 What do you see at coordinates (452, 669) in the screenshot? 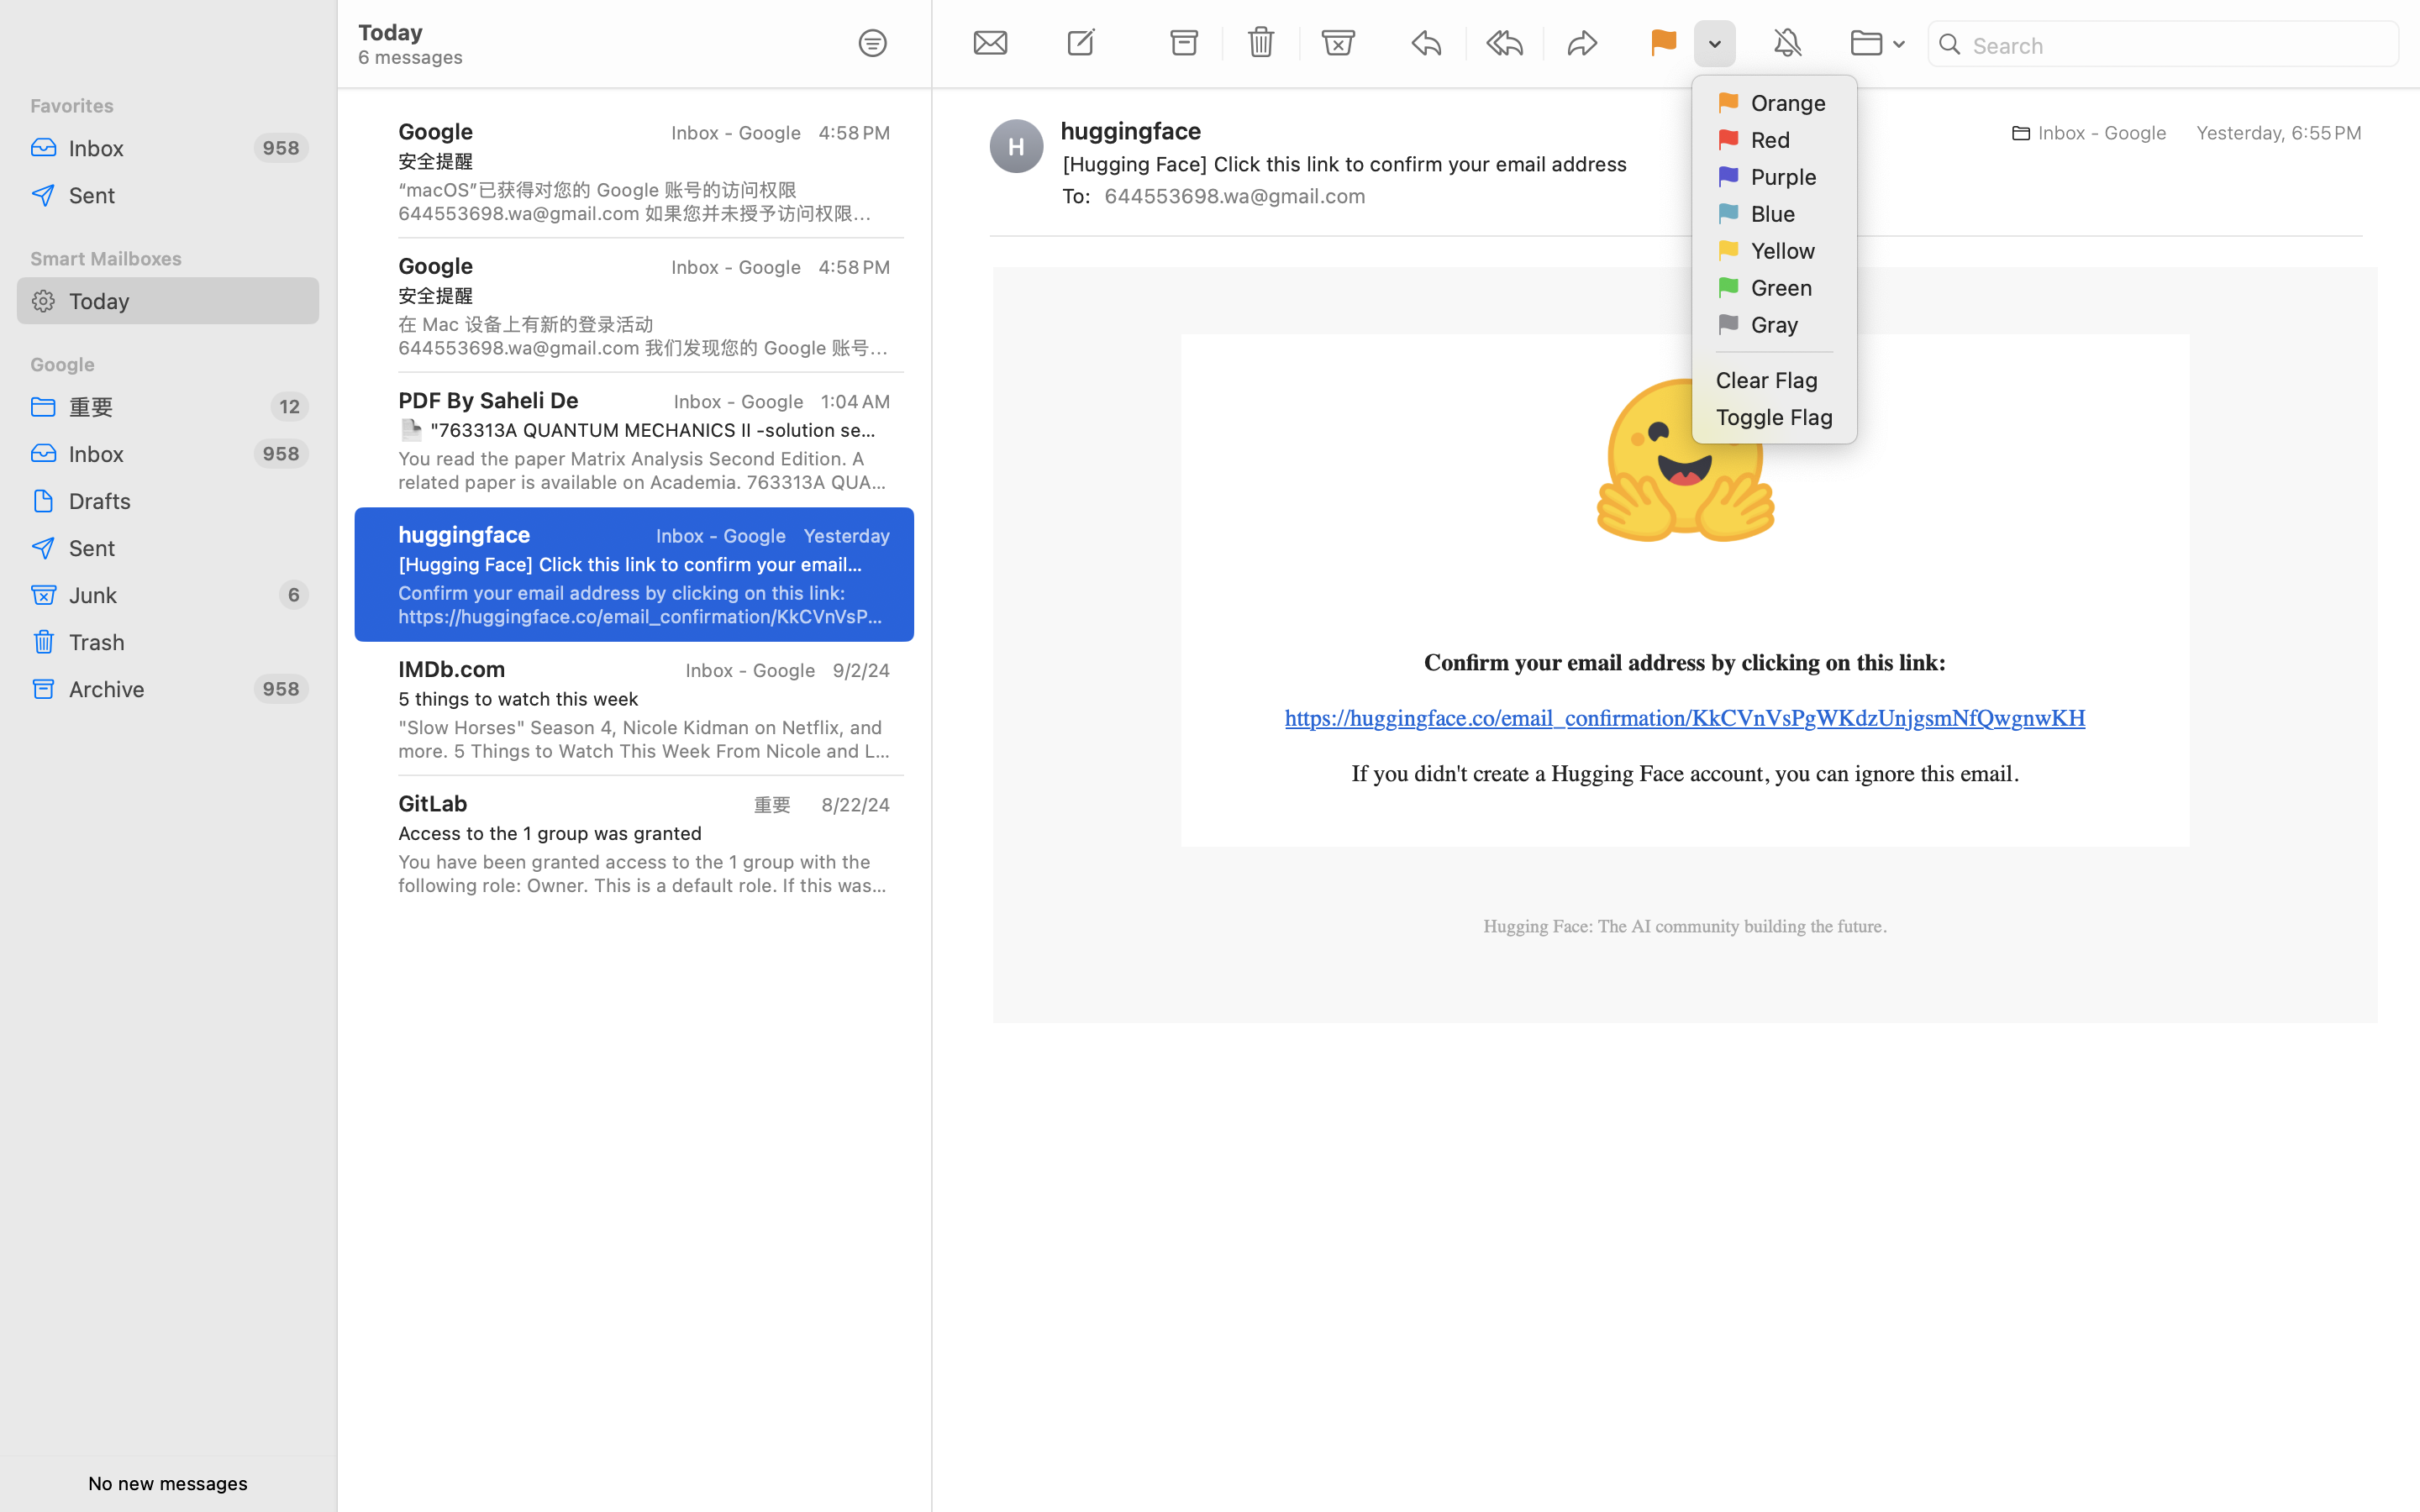
I see `IMDb.com` at bounding box center [452, 669].